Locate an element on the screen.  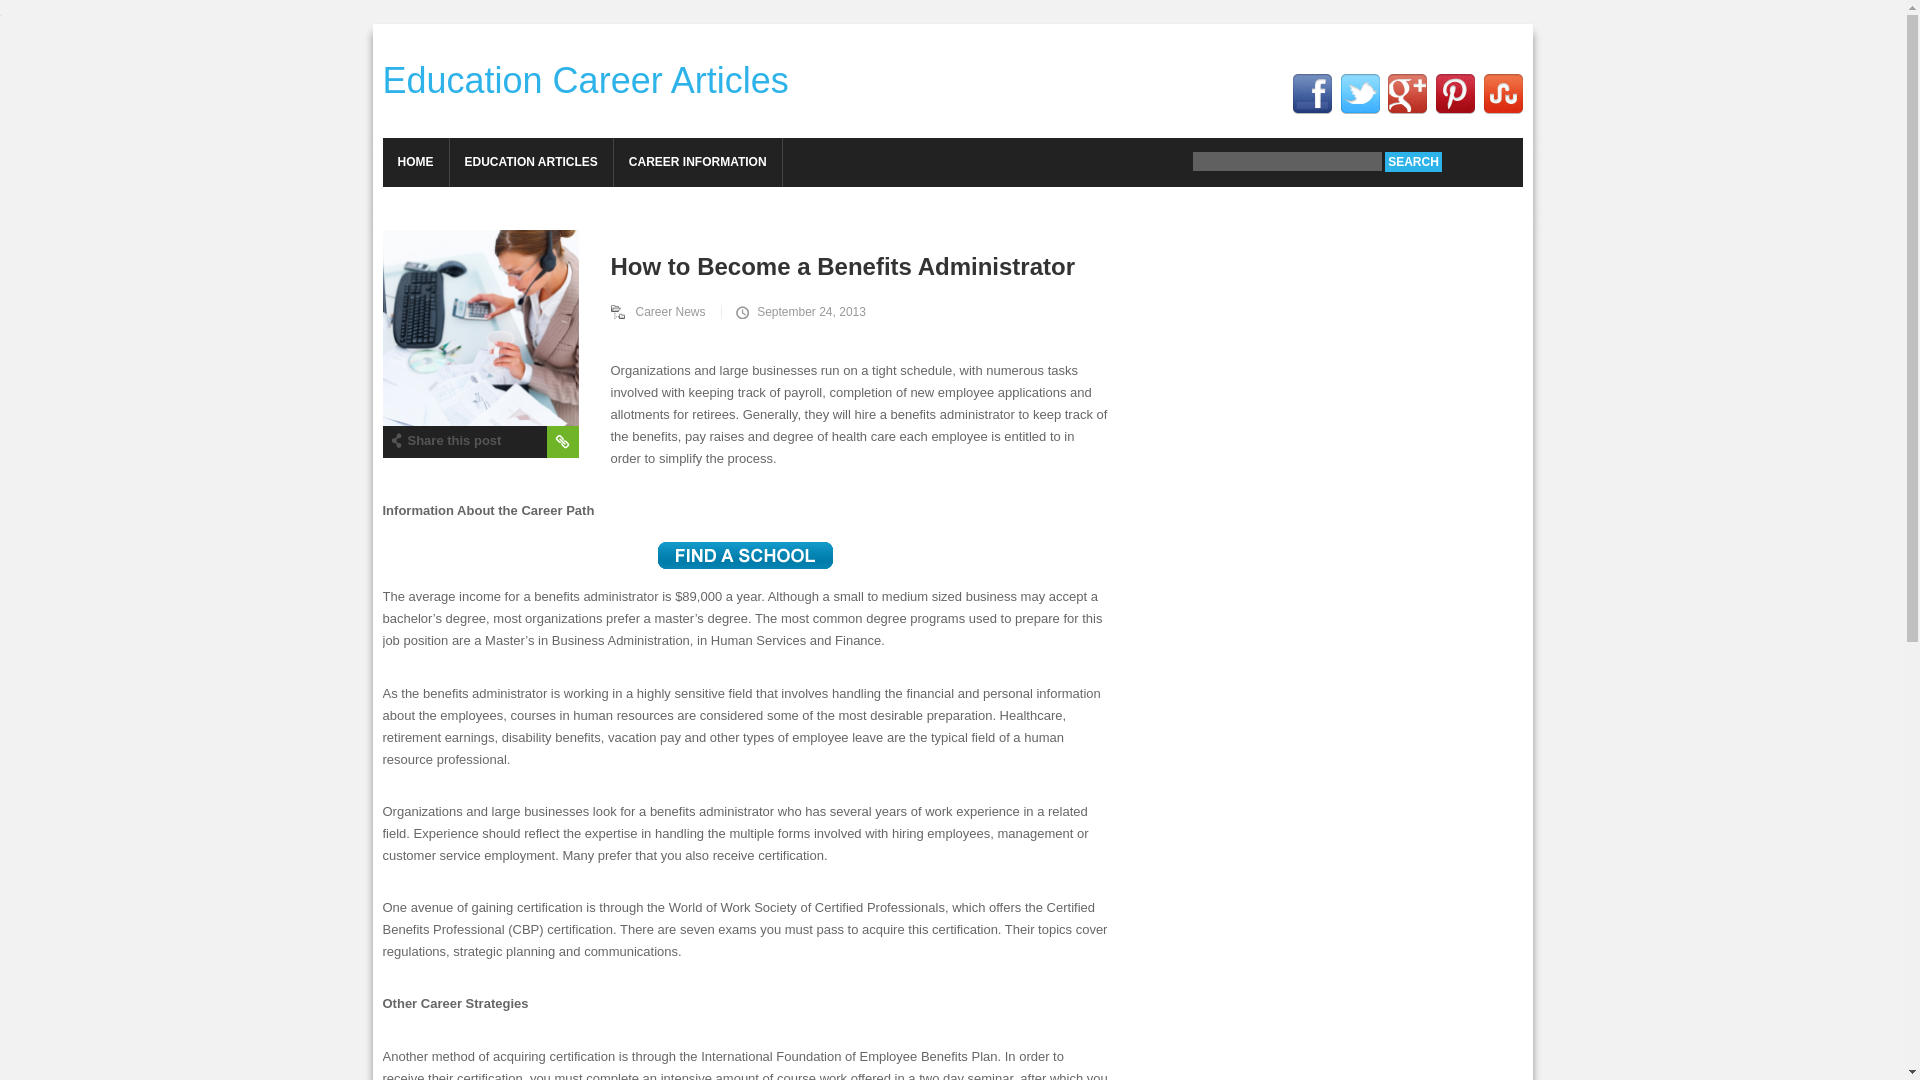
Share this post is located at coordinates (444, 438).